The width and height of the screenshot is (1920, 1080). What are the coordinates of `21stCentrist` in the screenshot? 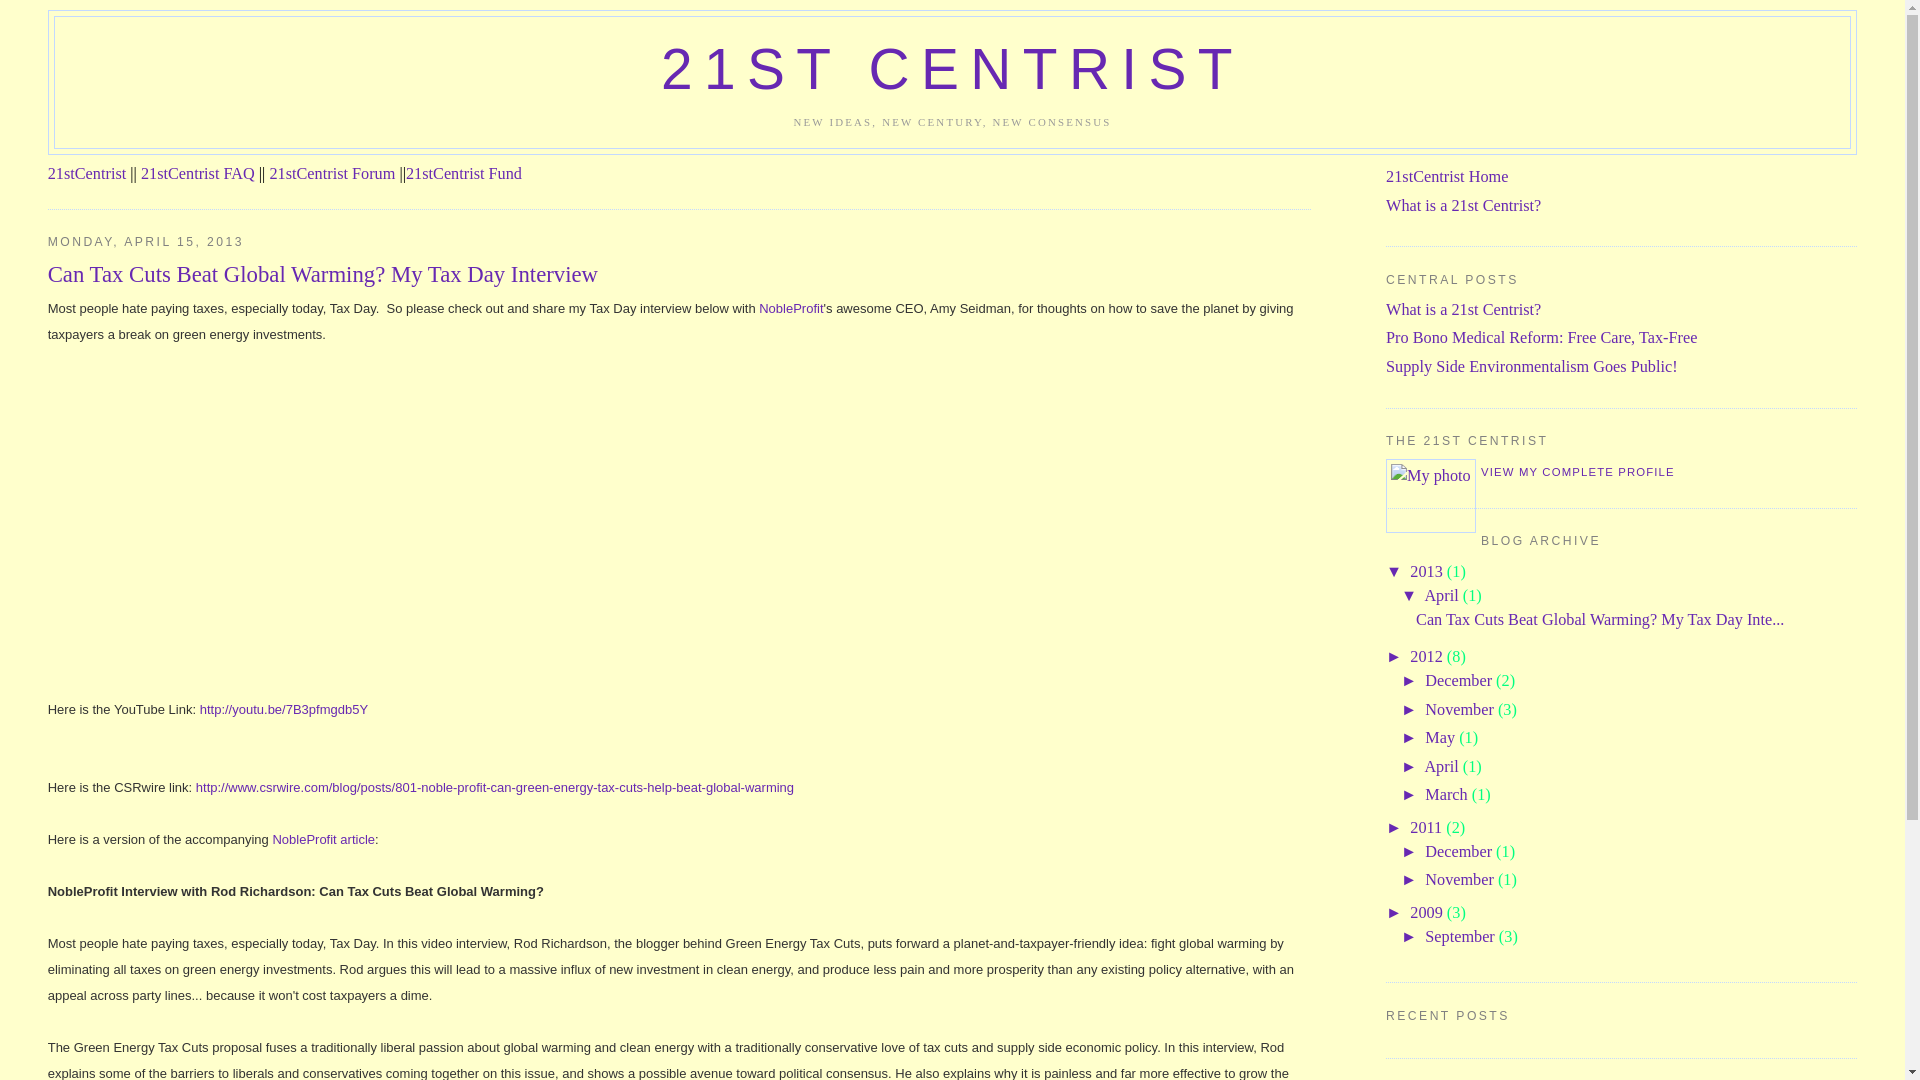 It's located at (88, 174).